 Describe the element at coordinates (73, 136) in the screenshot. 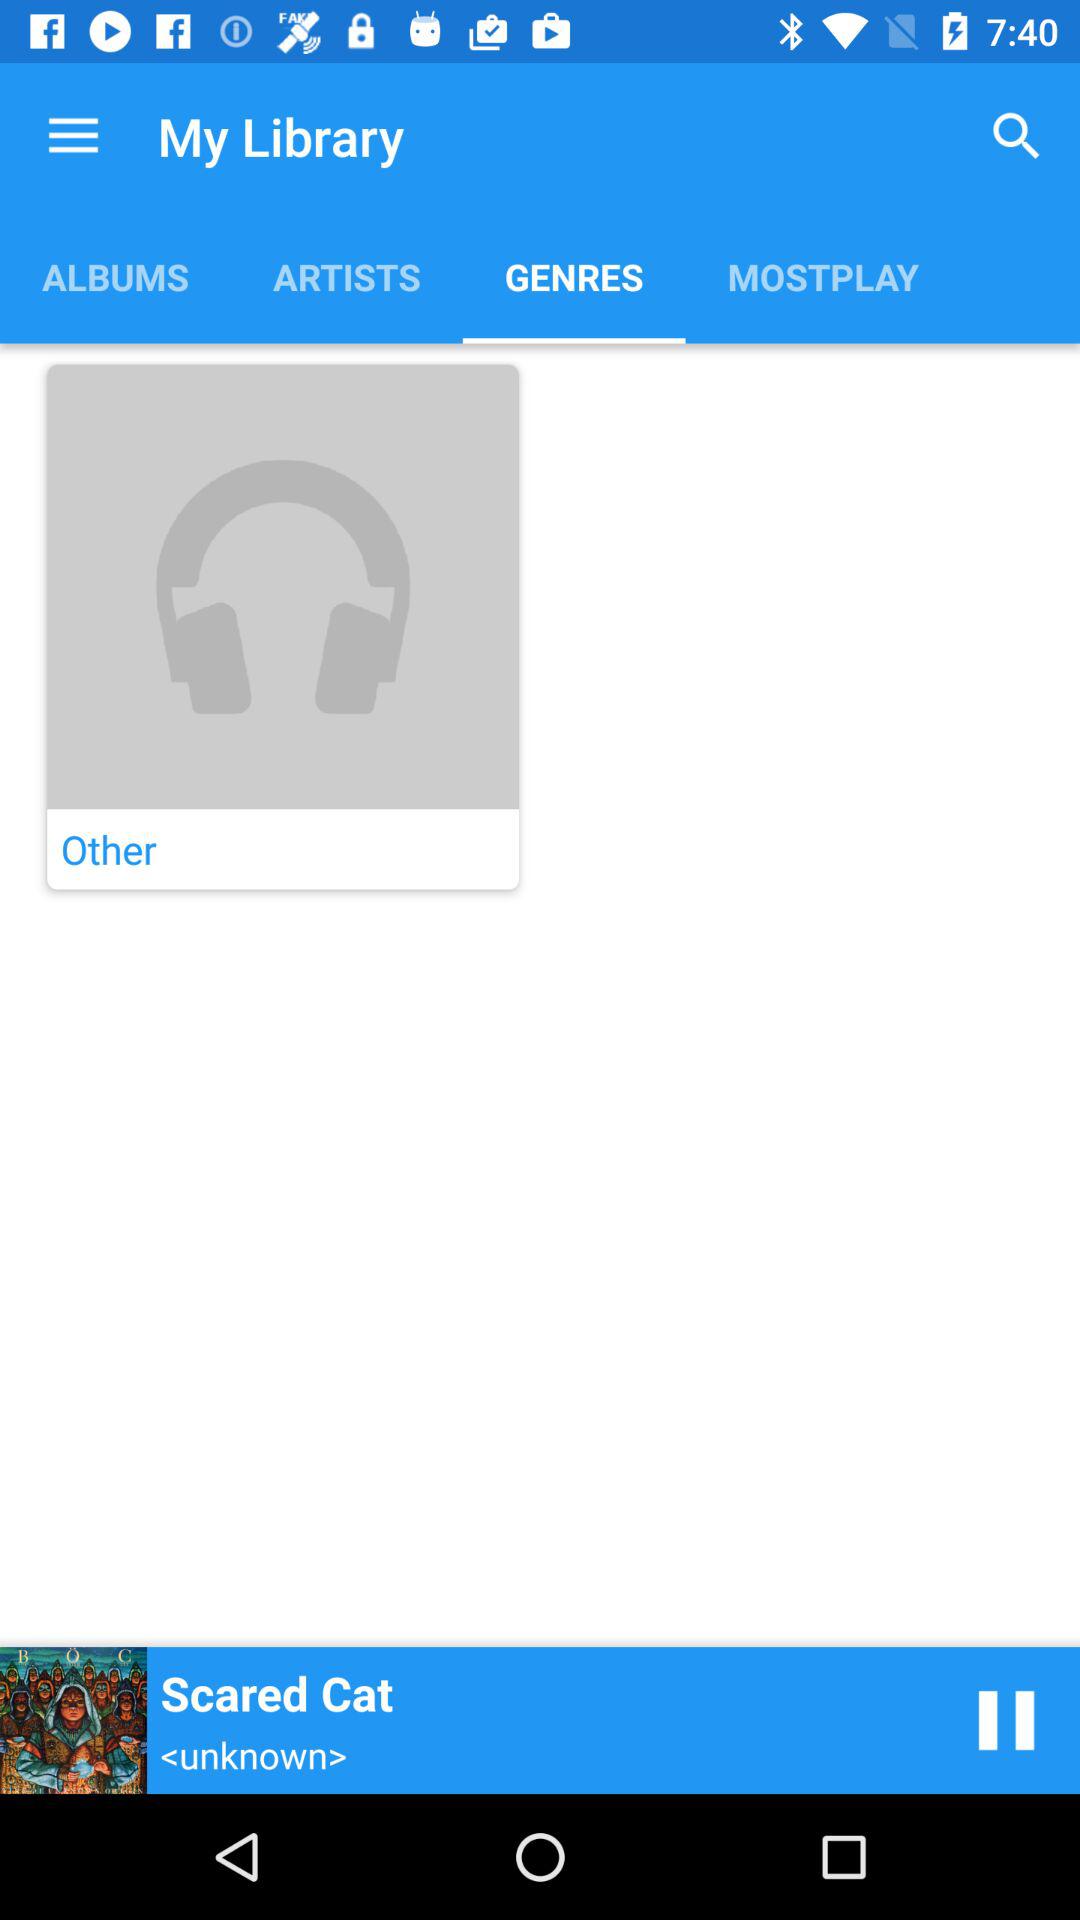

I see `tap the item to the left of the my library app` at that location.